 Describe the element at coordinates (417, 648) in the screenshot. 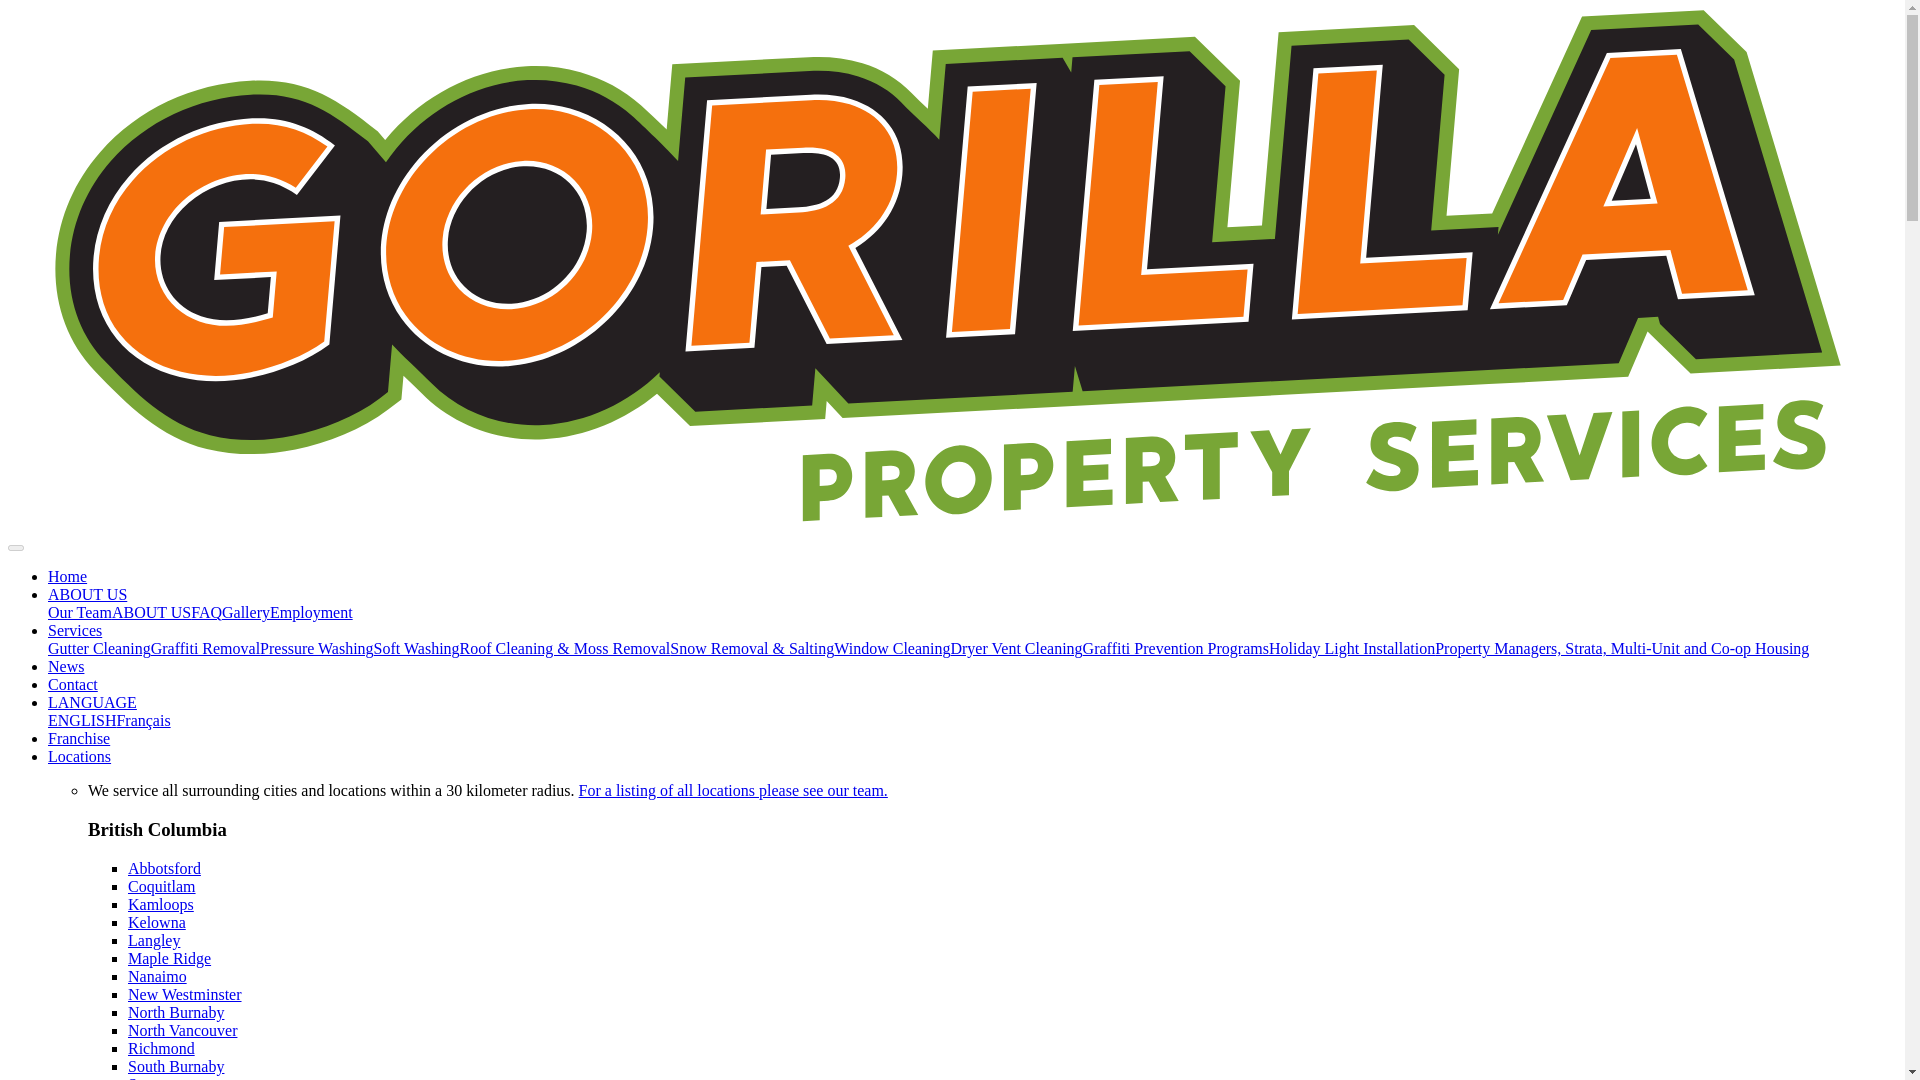

I see `Soft Washing` at that location.